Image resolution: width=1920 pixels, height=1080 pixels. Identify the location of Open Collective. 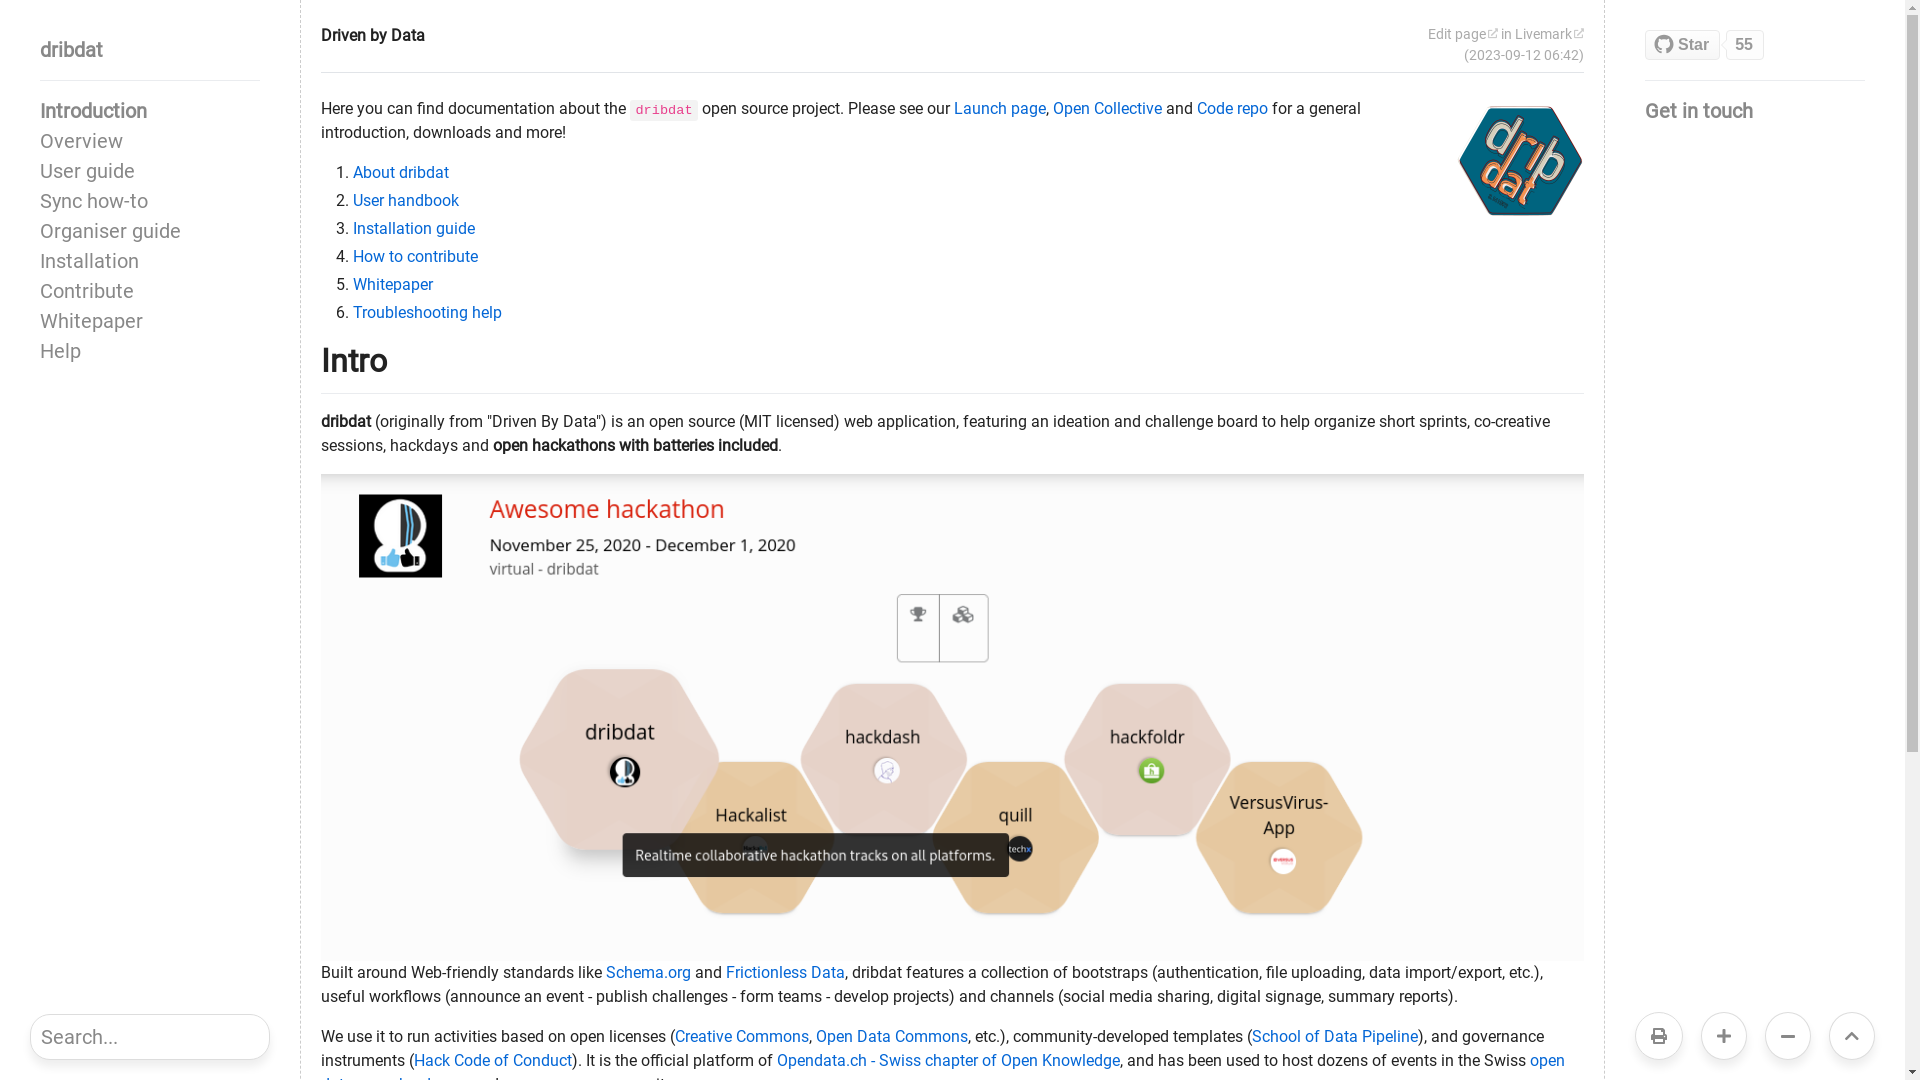
(1108, 108).